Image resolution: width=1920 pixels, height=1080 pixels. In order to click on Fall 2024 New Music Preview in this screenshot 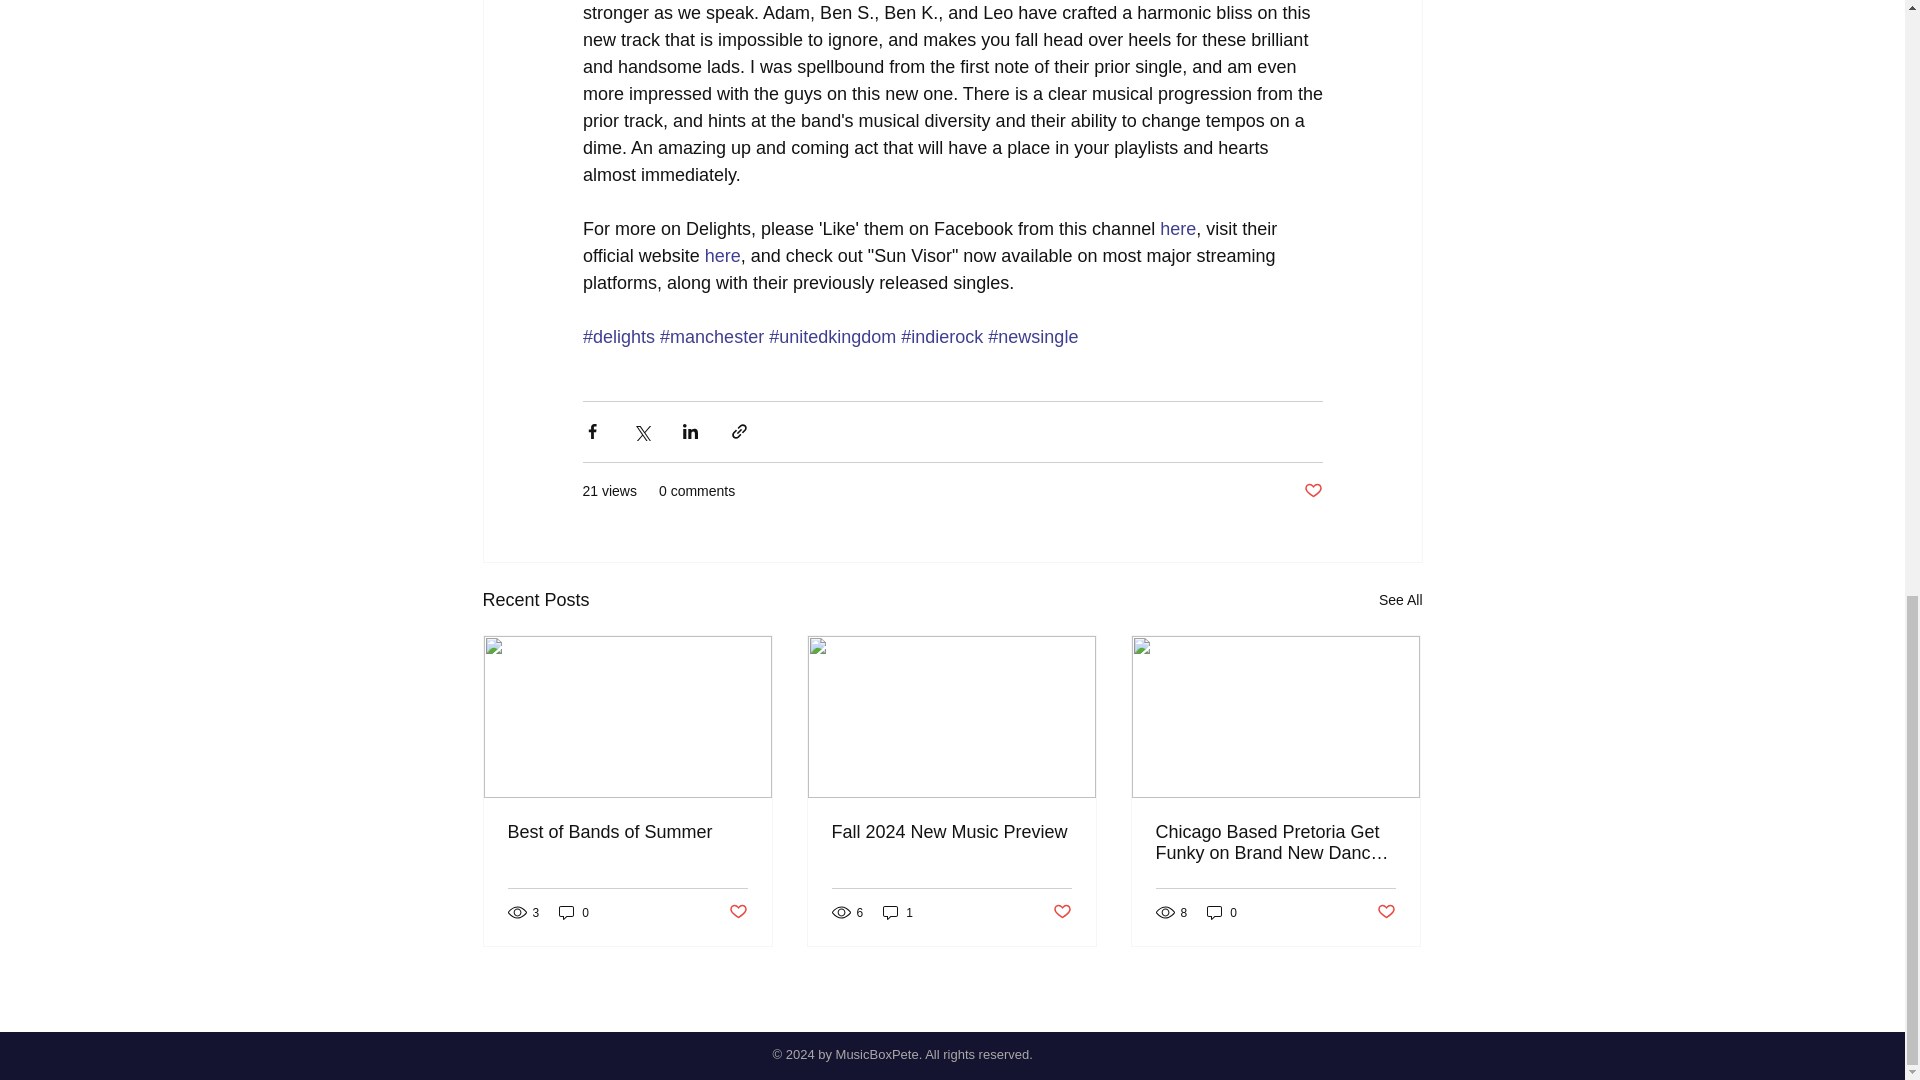, I will do `click(951, 832)`.